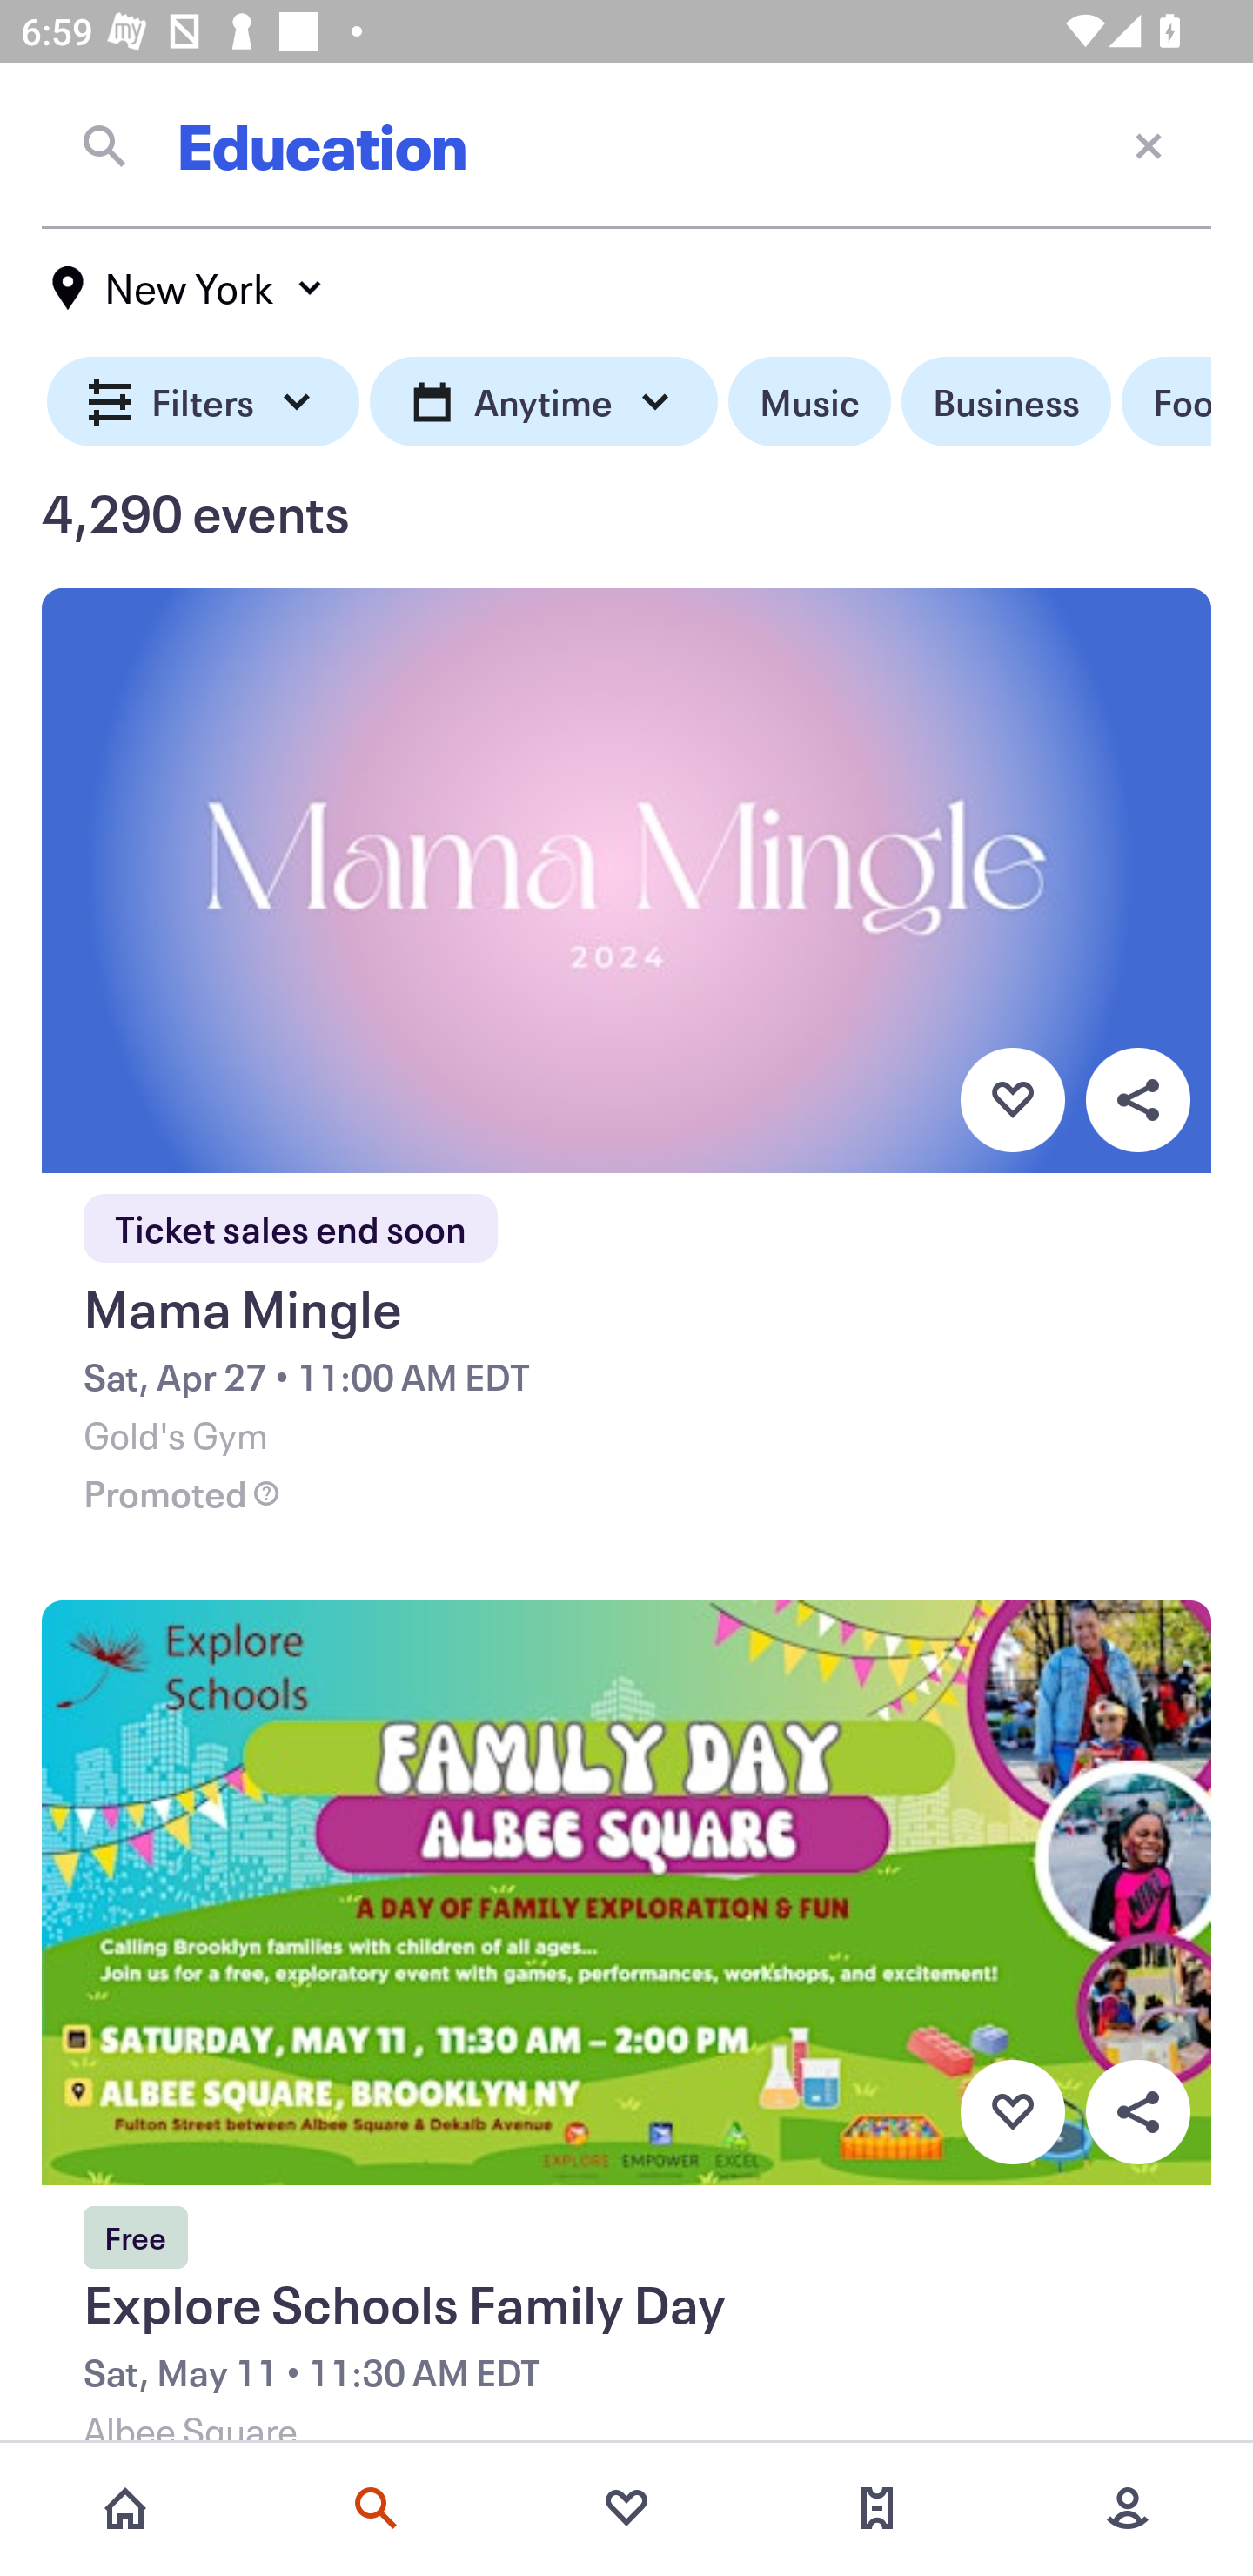 This screenshot has width=1253, height=2576. I want to click on Business, so click(1006, 402).